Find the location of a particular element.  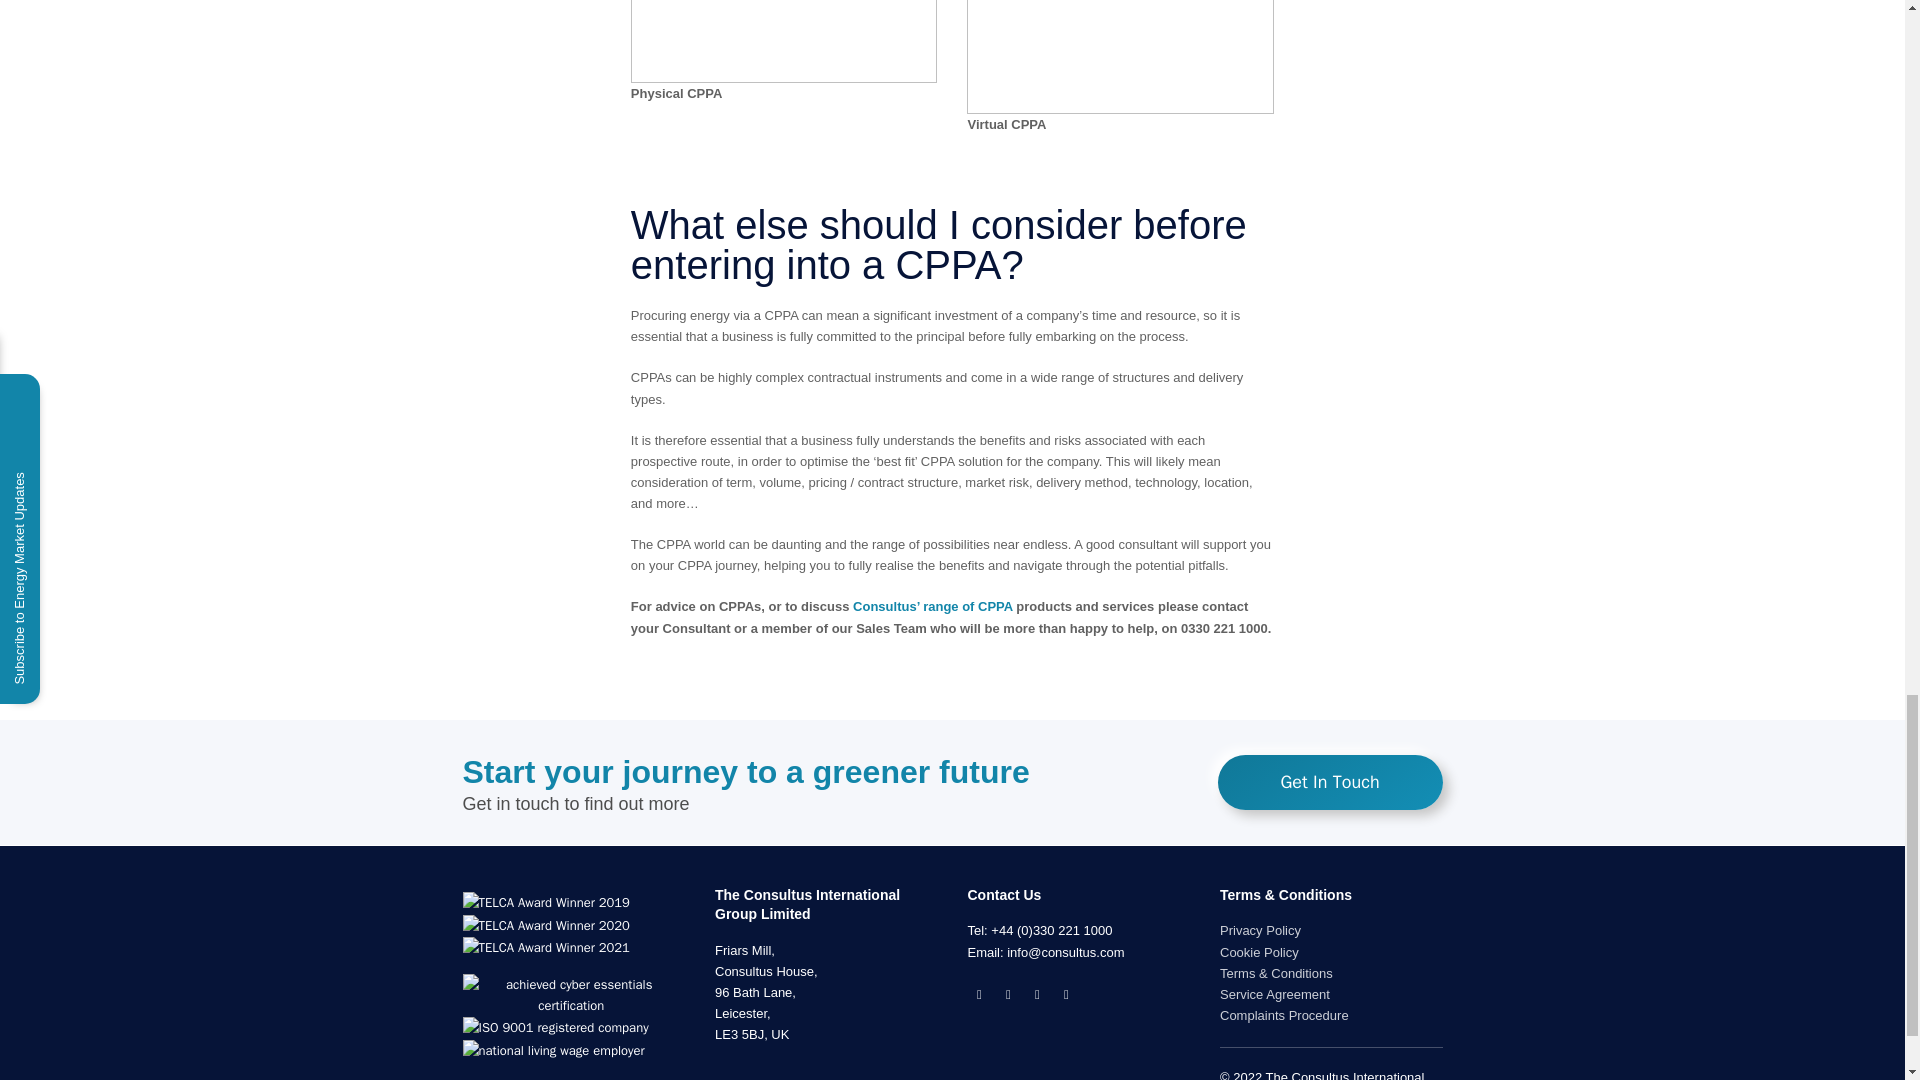

Facebook is located at coordinates (1036, 994).